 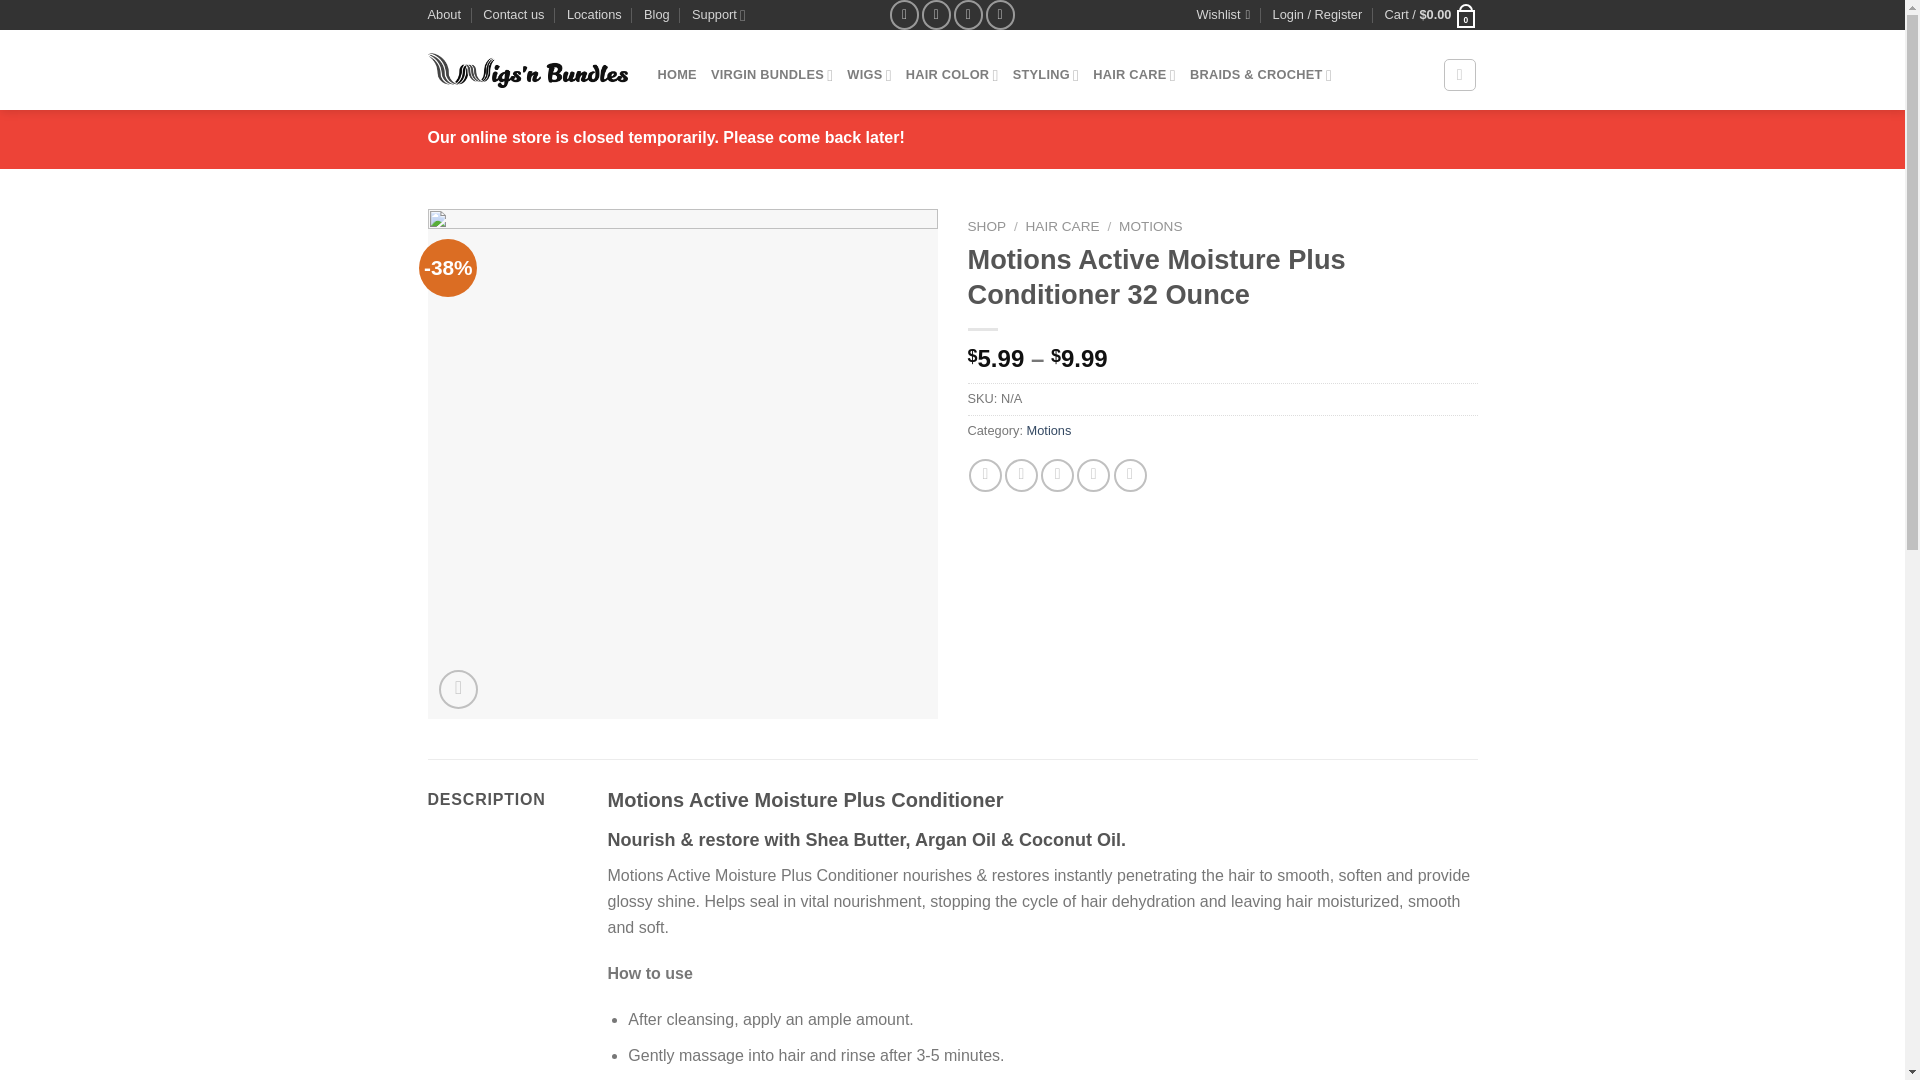 I want to click on HAIR COLOR, so click(x=952, y=75).